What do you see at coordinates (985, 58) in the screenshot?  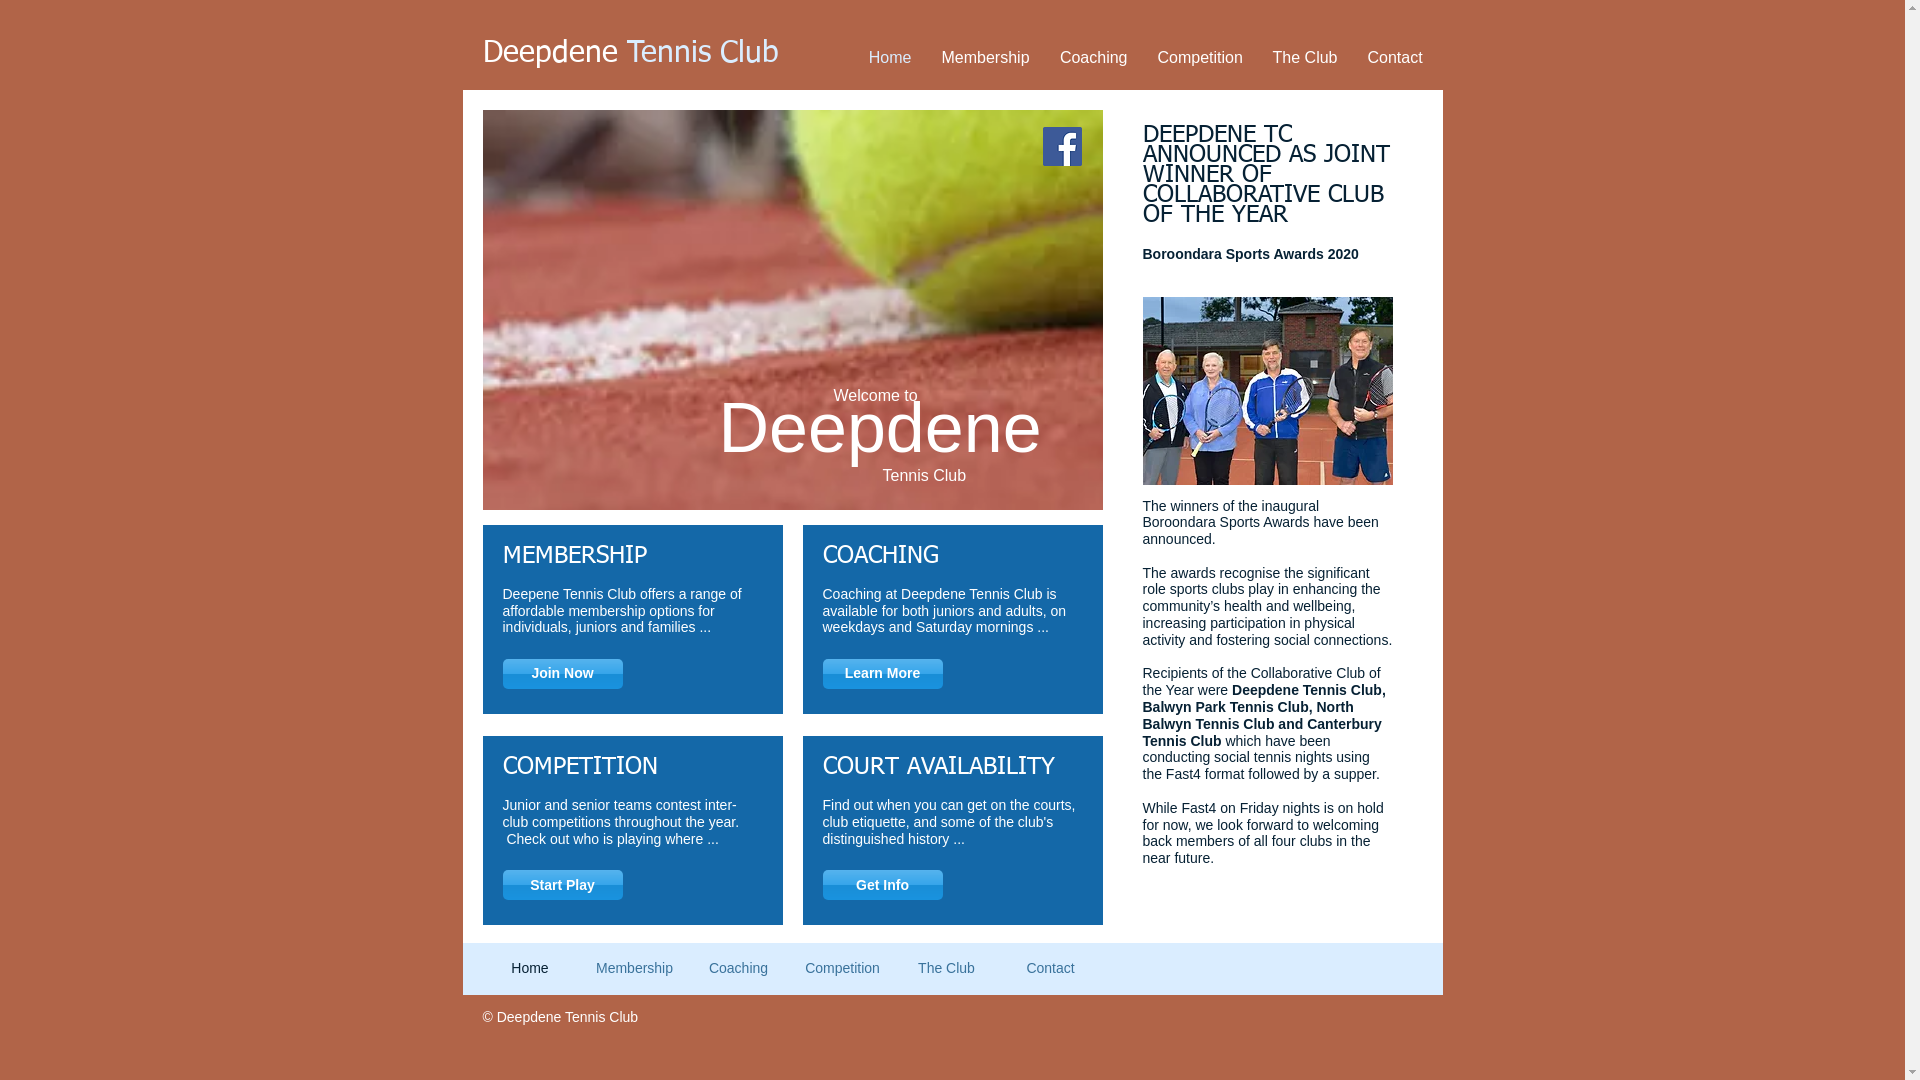 I see `Membership` at bounding box center [985, 58].